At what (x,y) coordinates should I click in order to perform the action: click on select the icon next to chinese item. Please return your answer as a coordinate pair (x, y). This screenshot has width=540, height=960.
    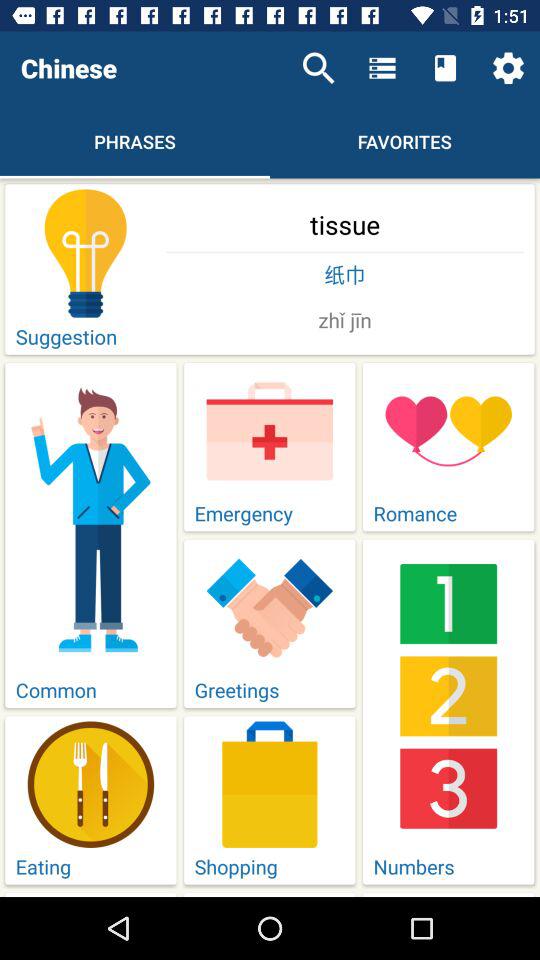
    Looking at the image, I should click on (318, 68).